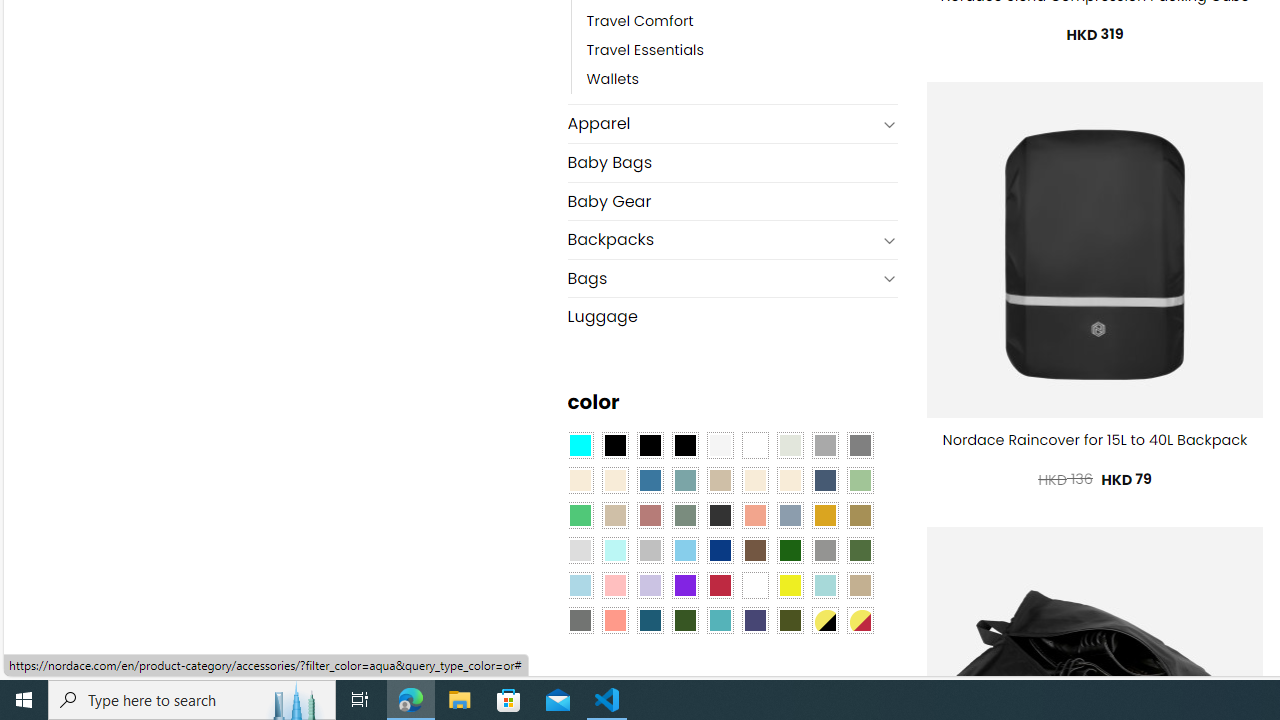  I want to click on Travel Comfort, so click(742, 22).